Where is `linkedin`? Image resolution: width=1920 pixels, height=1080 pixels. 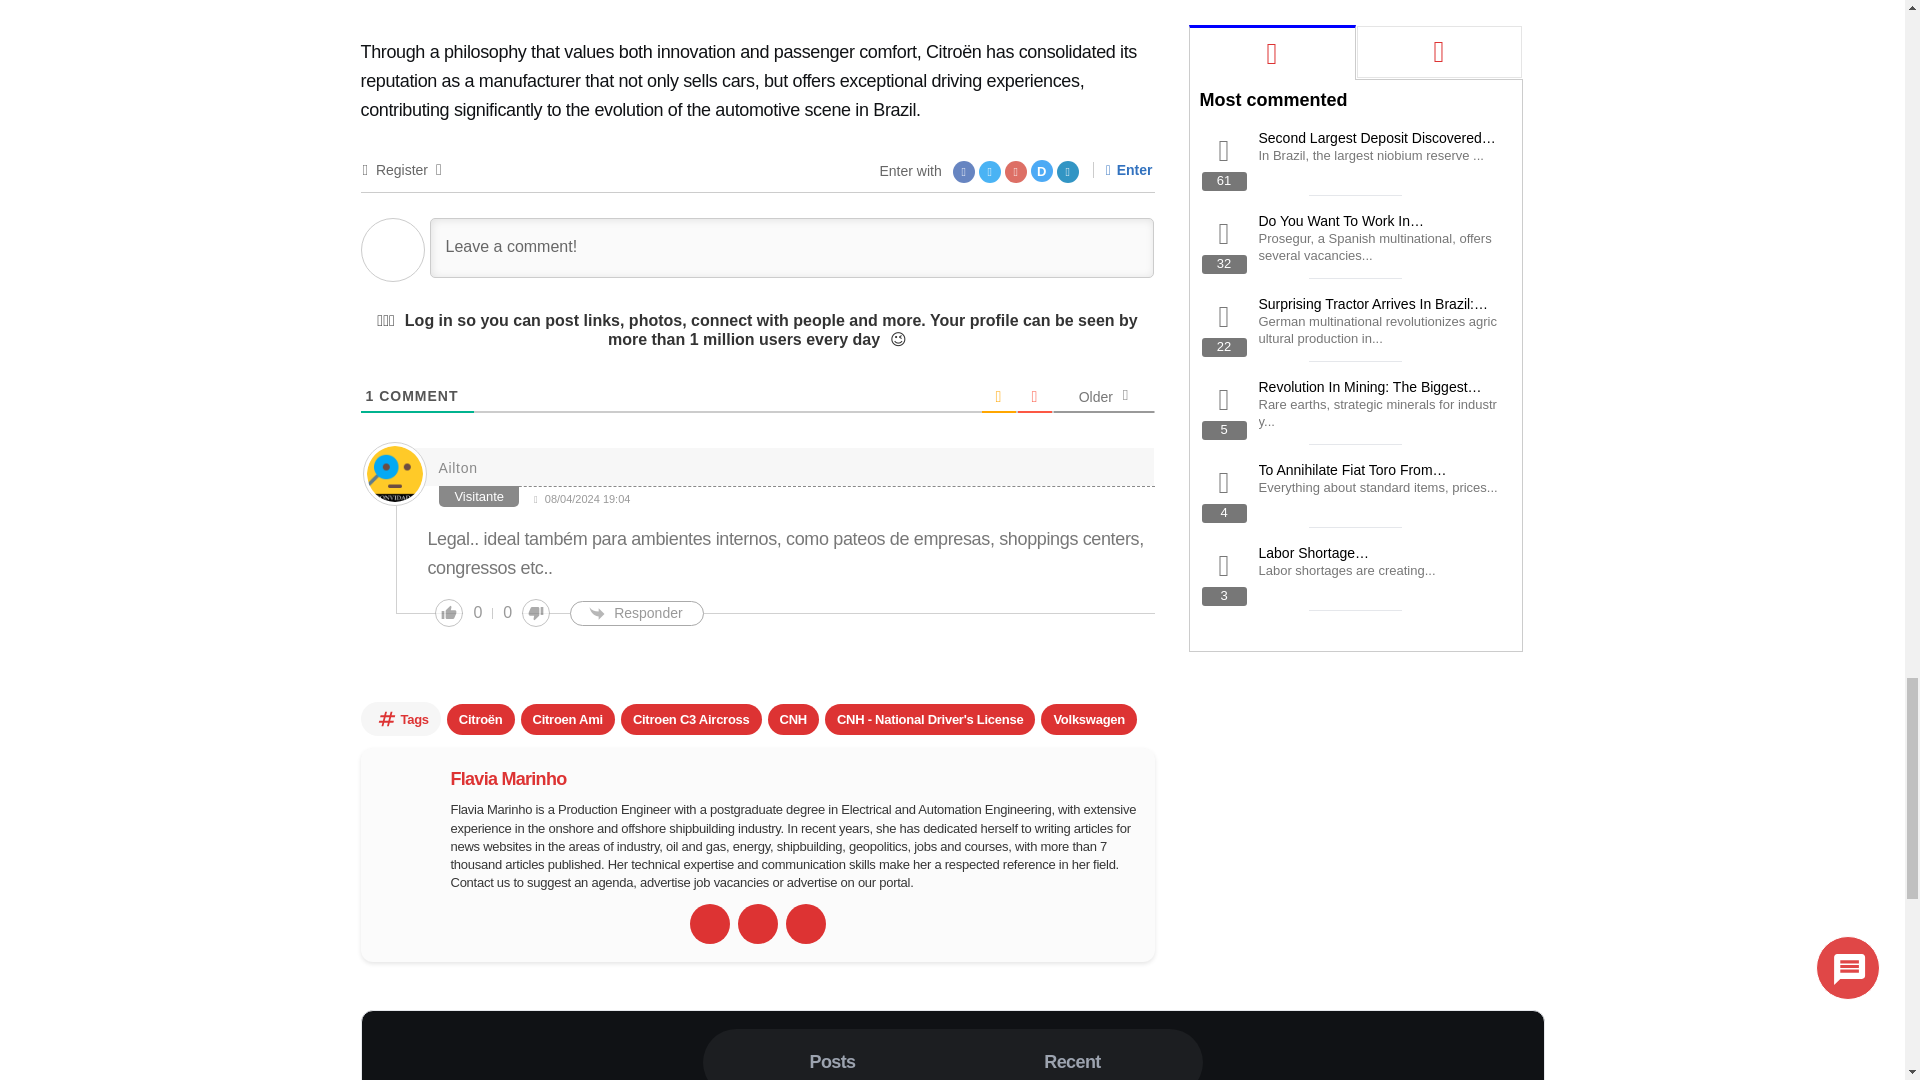 linkedin is located at coordinates (805, 923).